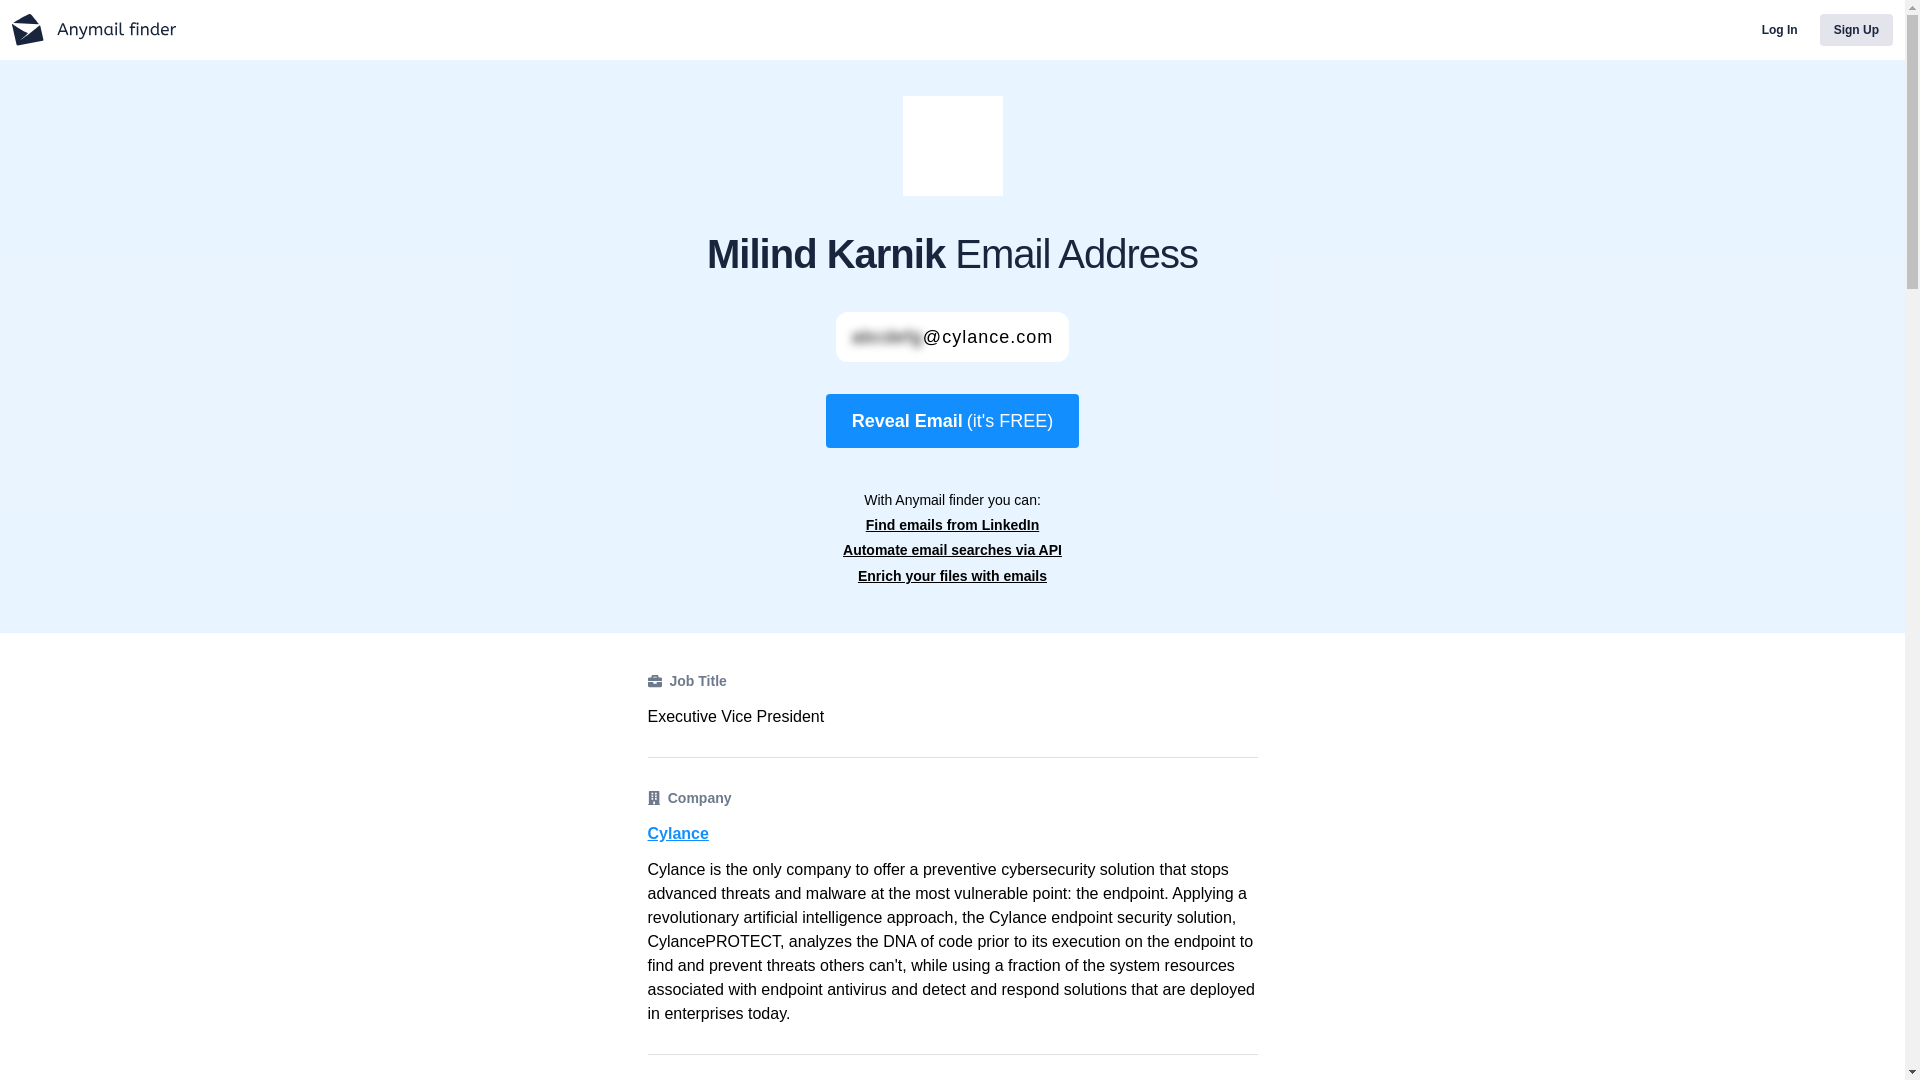 The image size is (1920, 1080). Describe the element at coordinates (952, 833) in the screenshot. I see `Cylance` at that location.